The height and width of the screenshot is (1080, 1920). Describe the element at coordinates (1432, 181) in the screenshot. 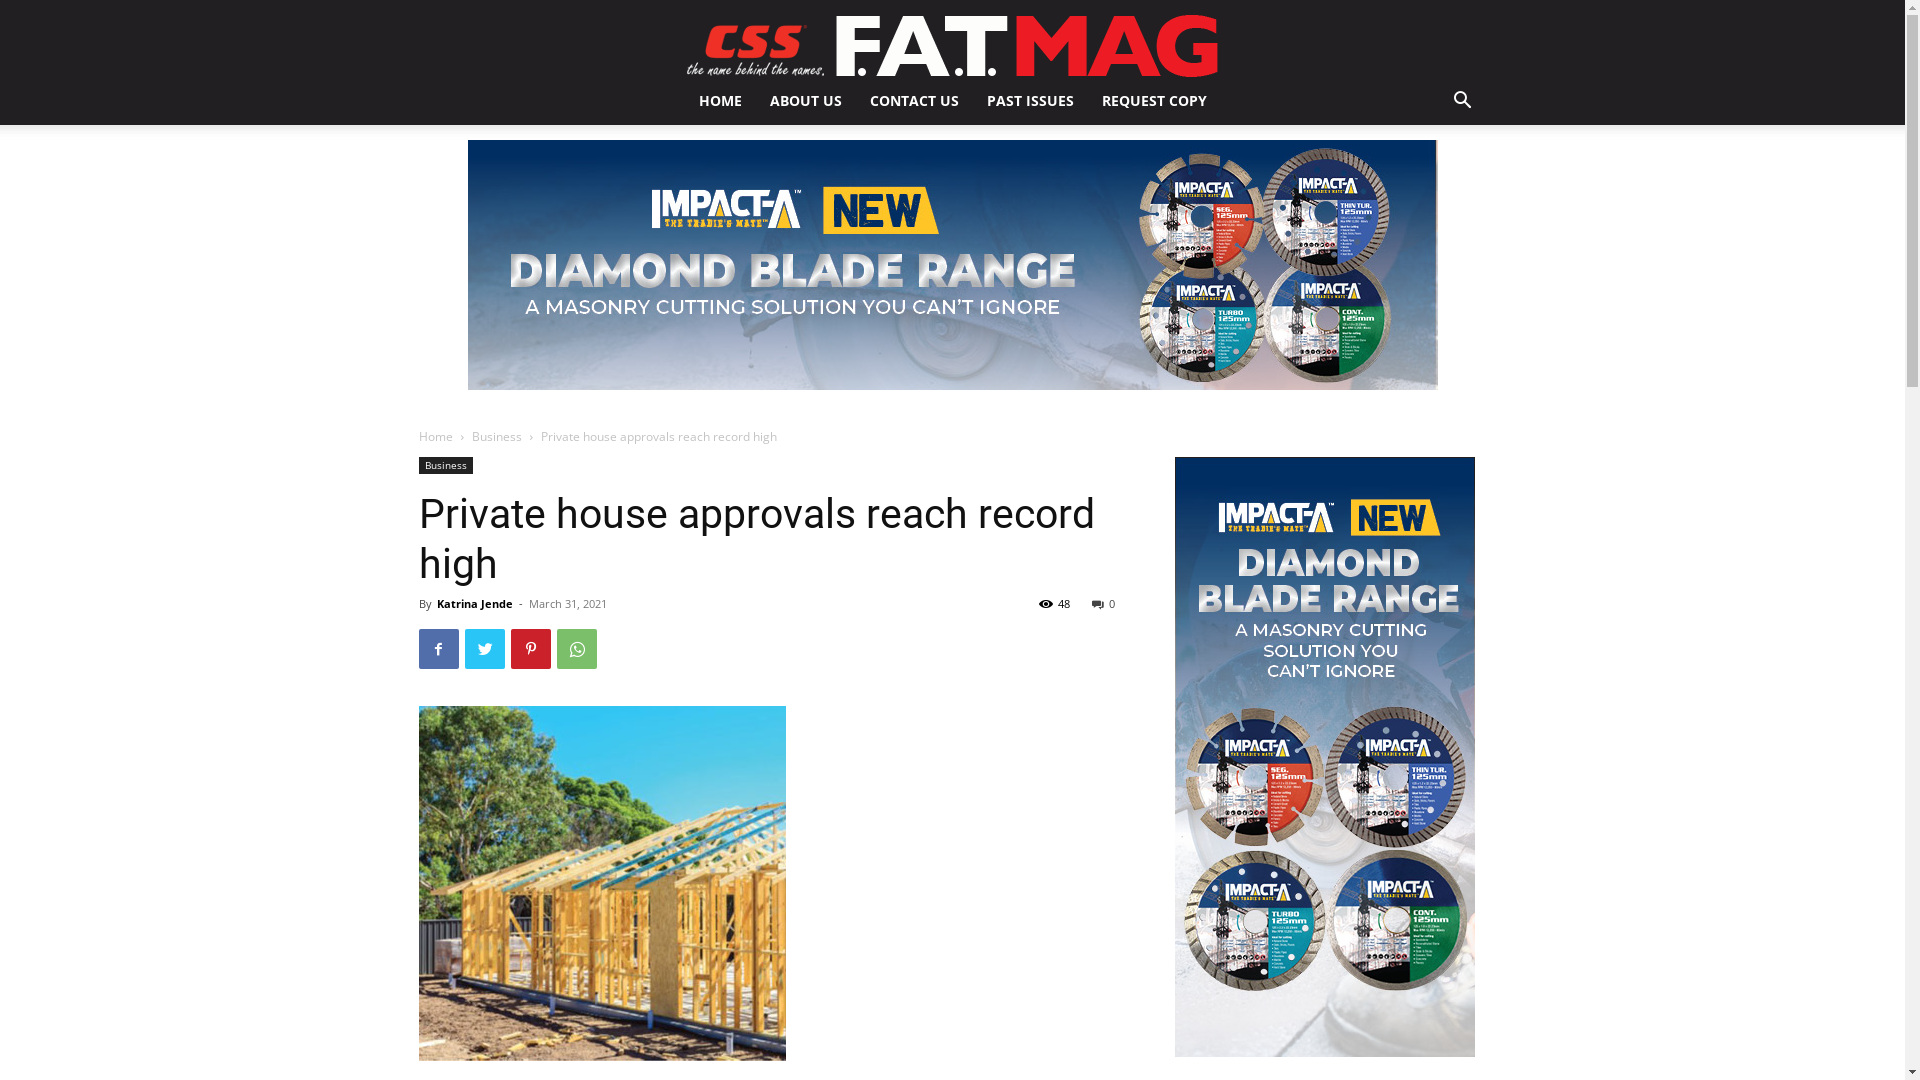

I see `Search` at that location.